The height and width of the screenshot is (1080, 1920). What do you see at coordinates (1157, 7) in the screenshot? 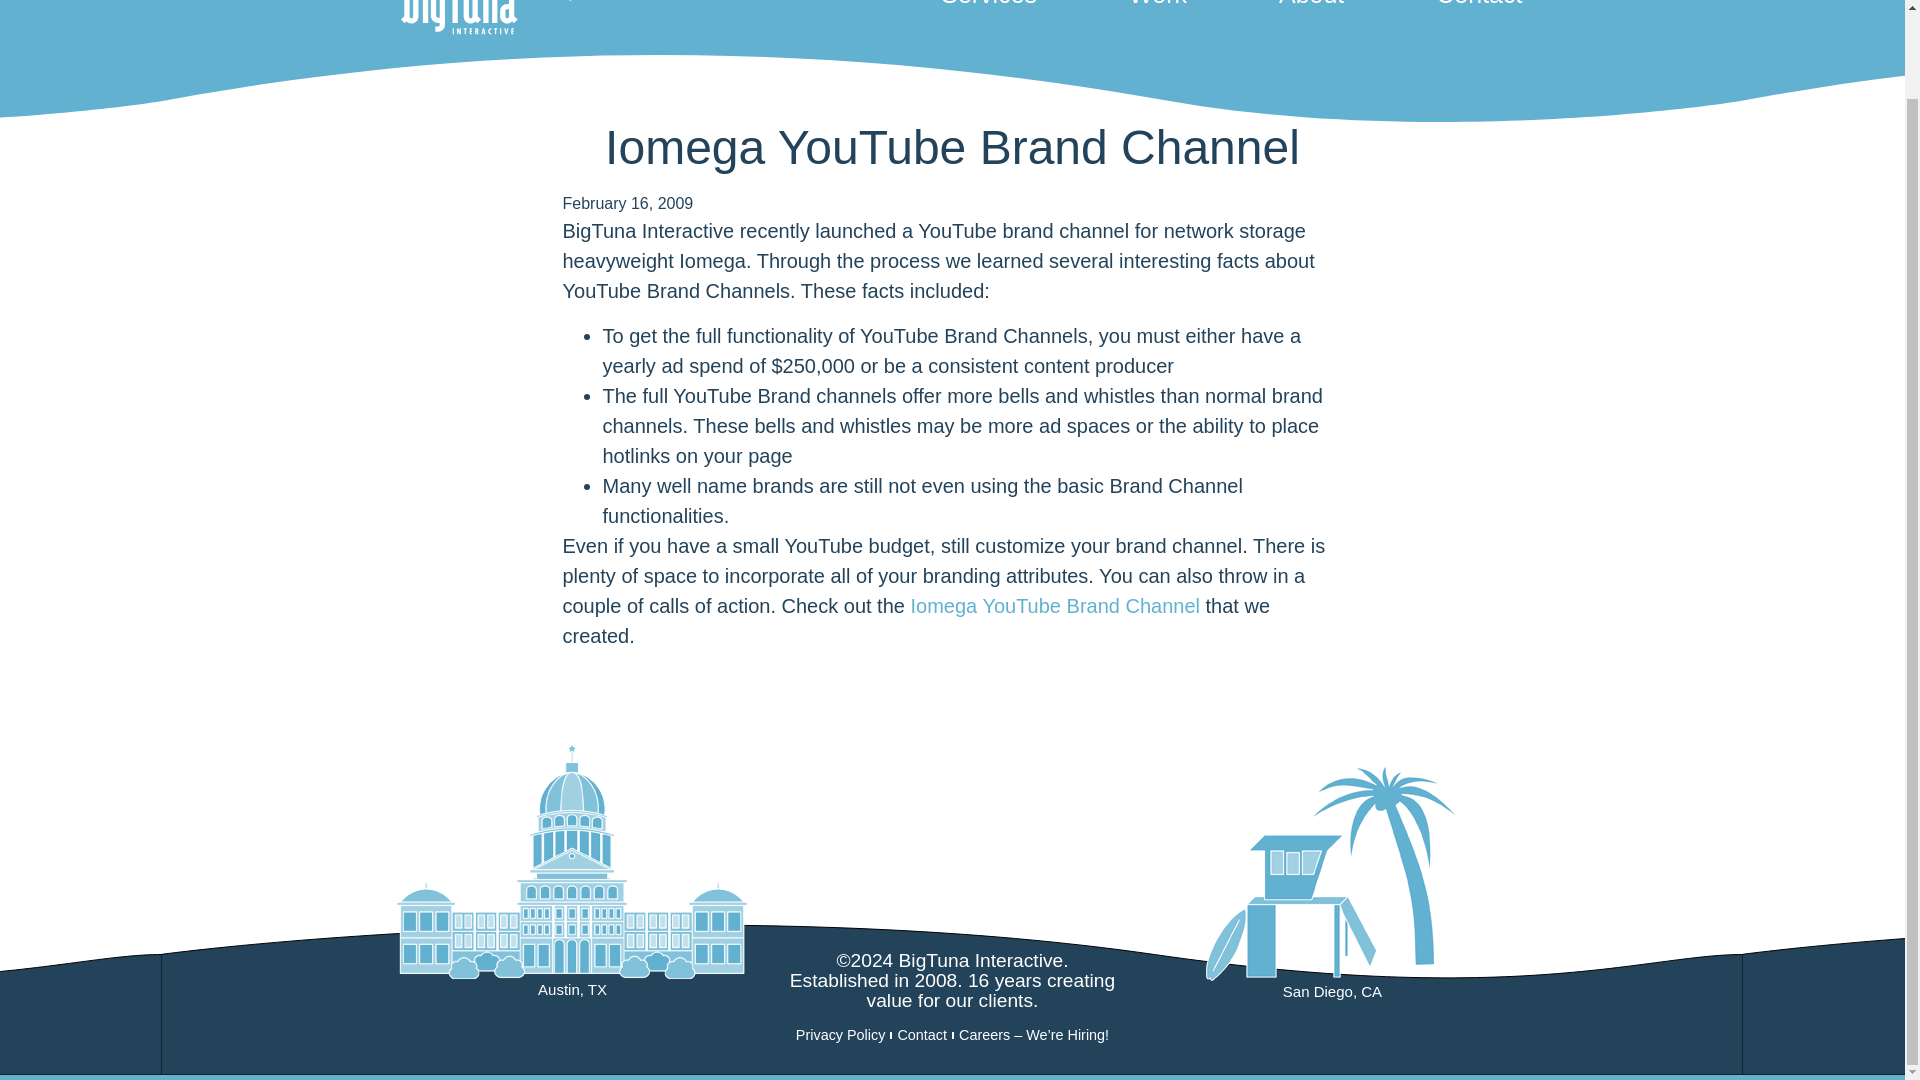
I see `Work` at bounding box center [1157, 7].